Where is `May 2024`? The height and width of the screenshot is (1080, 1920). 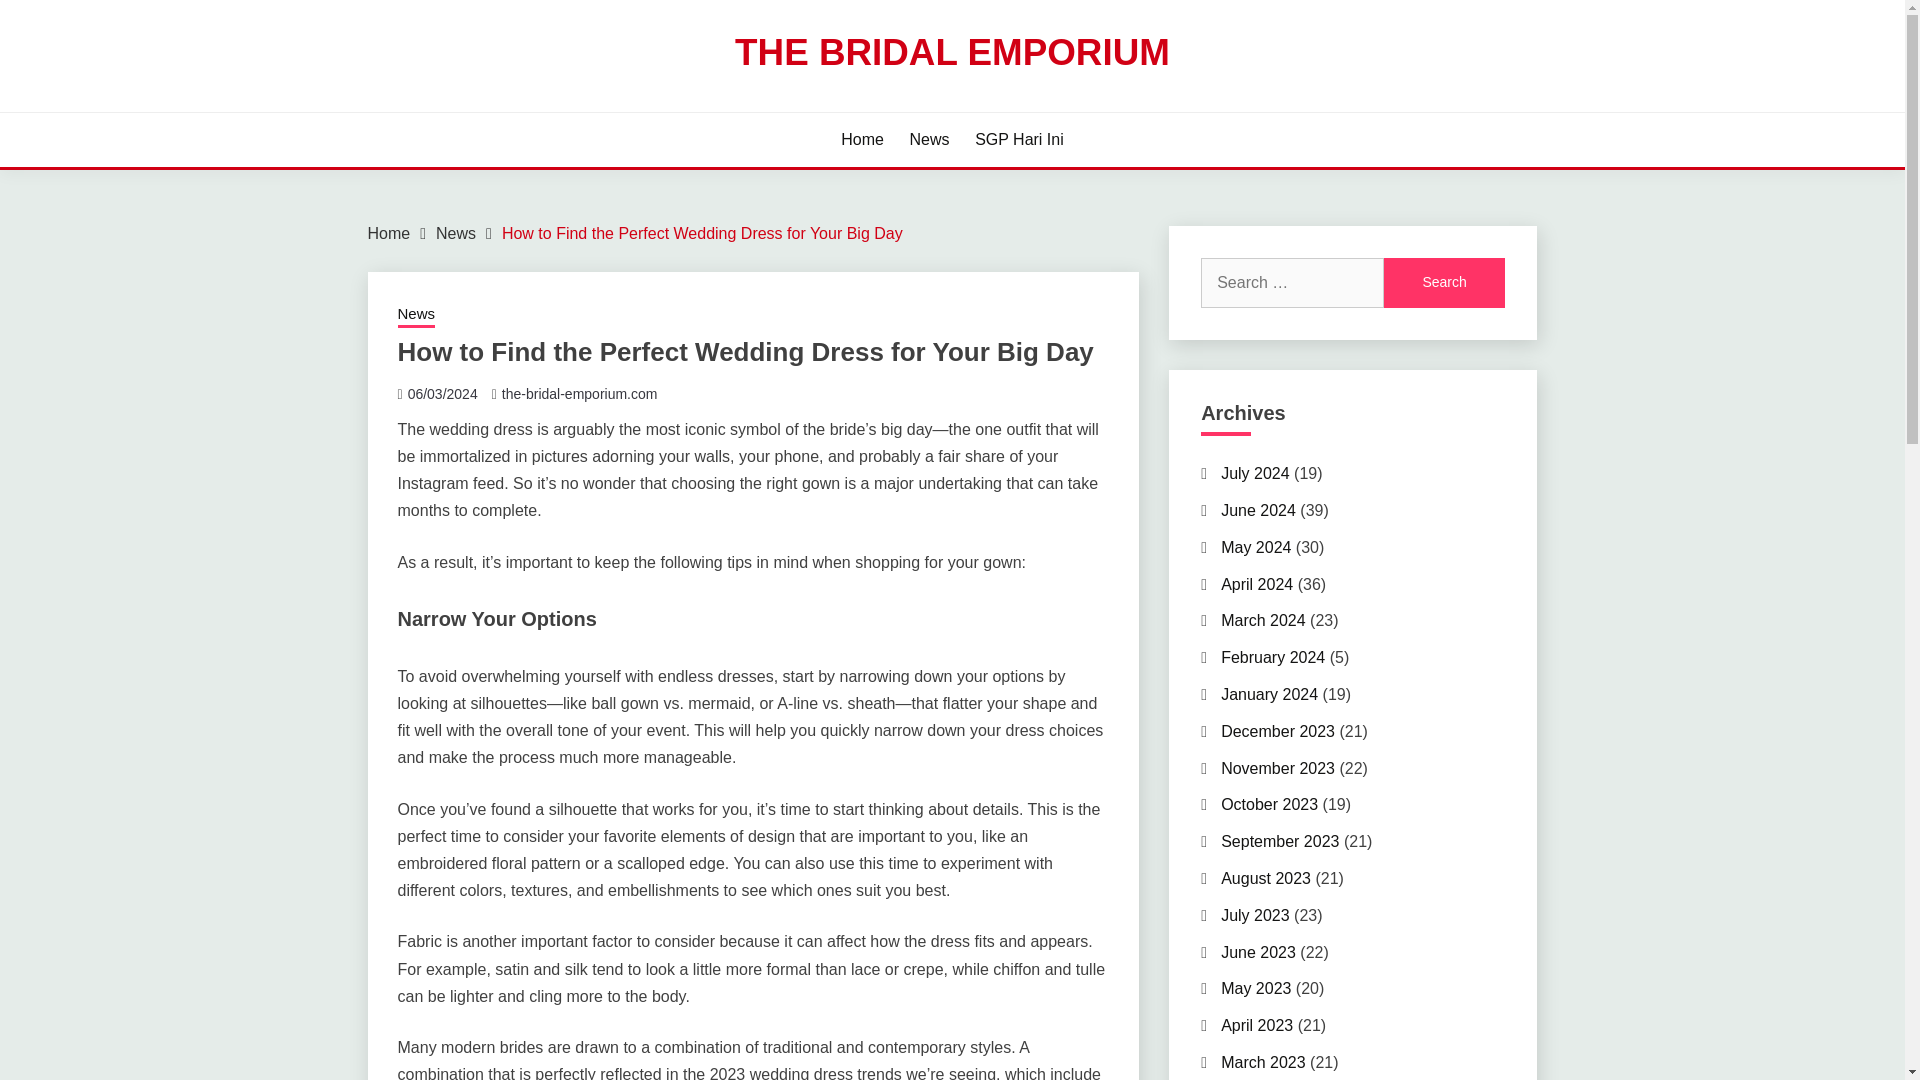
May 2024 is located at coordinates (1256, 547).